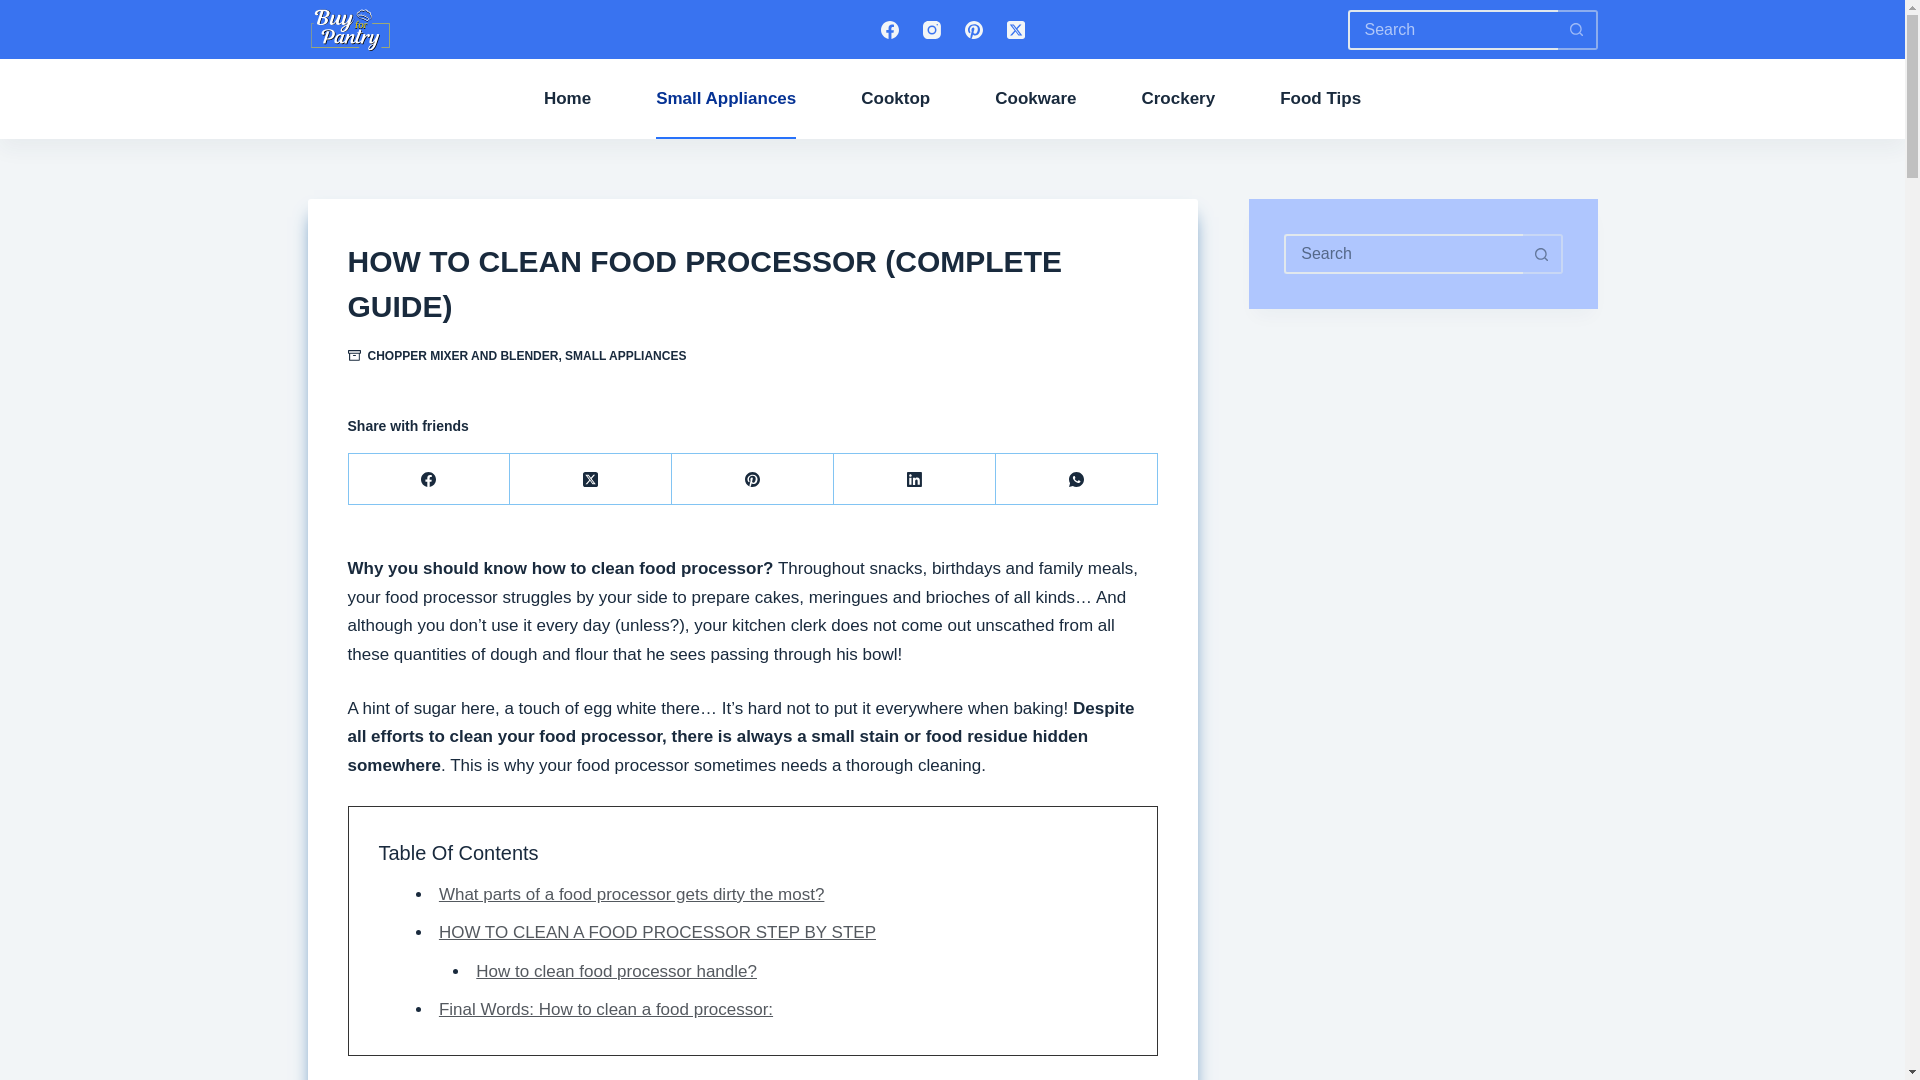 The height and width of the screenshot is (1080, 1920). What do you see at coordinates (1178, 99) in the screenshot?
I see `Crockery` at bounding box center [1178, 99].